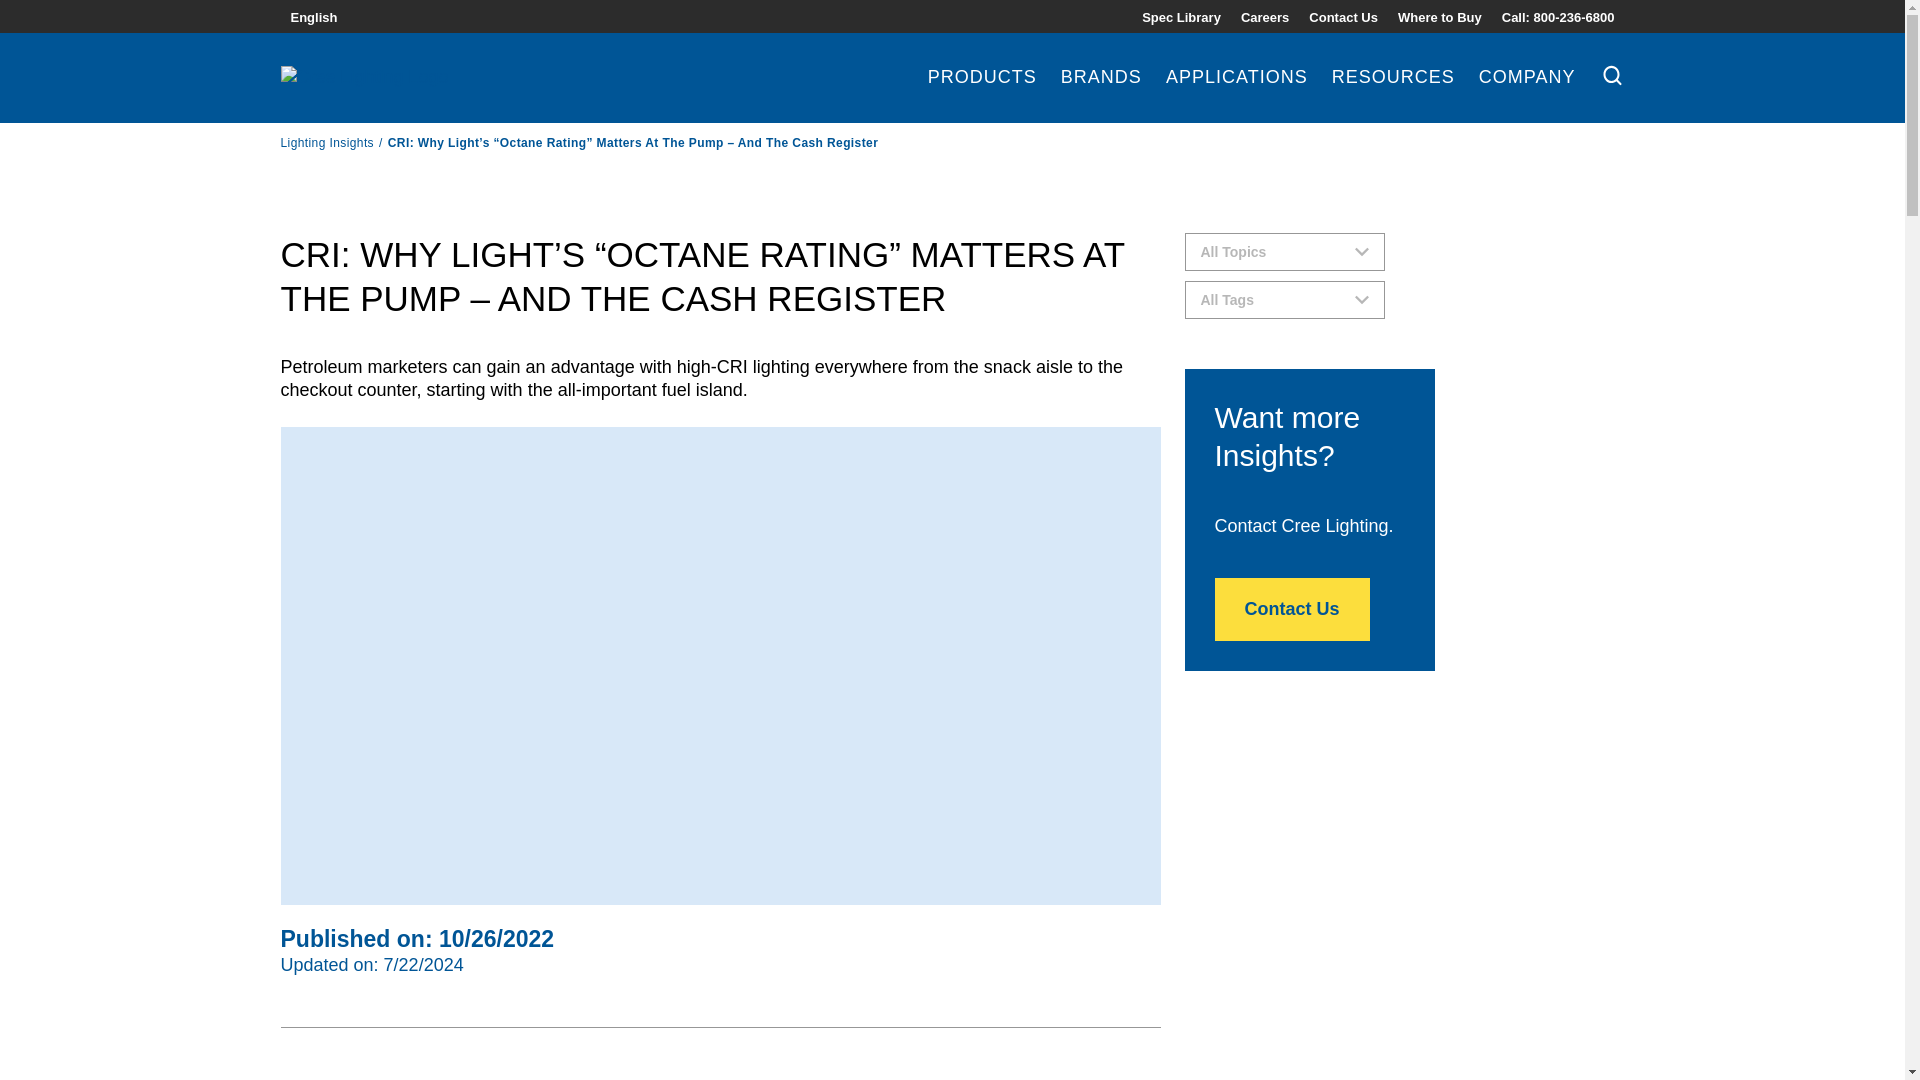  I want to click on Where to Buy, so click(1440, 16).